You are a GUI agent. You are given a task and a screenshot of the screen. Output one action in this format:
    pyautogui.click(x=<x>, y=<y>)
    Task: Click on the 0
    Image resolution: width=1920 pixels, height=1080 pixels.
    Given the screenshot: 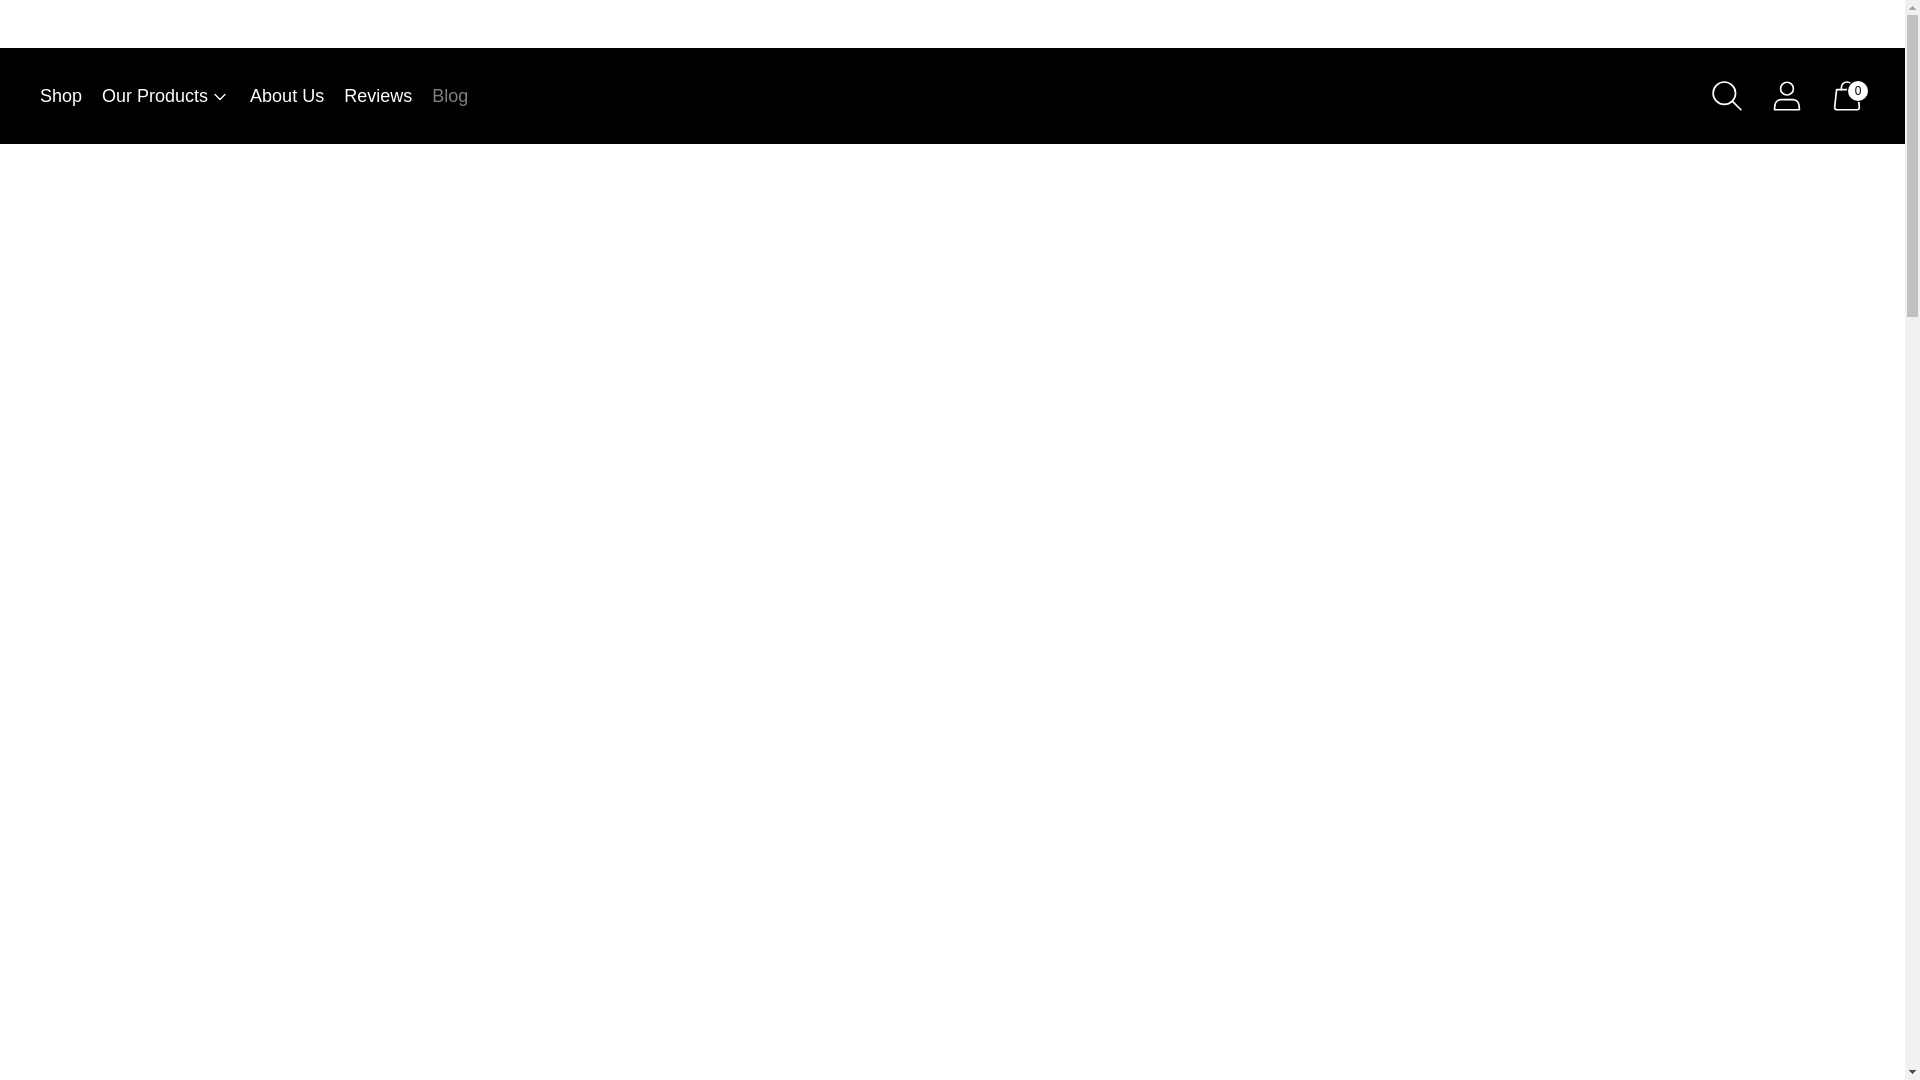 What is the action you would take?
    pyautogui.click(x=1846, y=96)
    